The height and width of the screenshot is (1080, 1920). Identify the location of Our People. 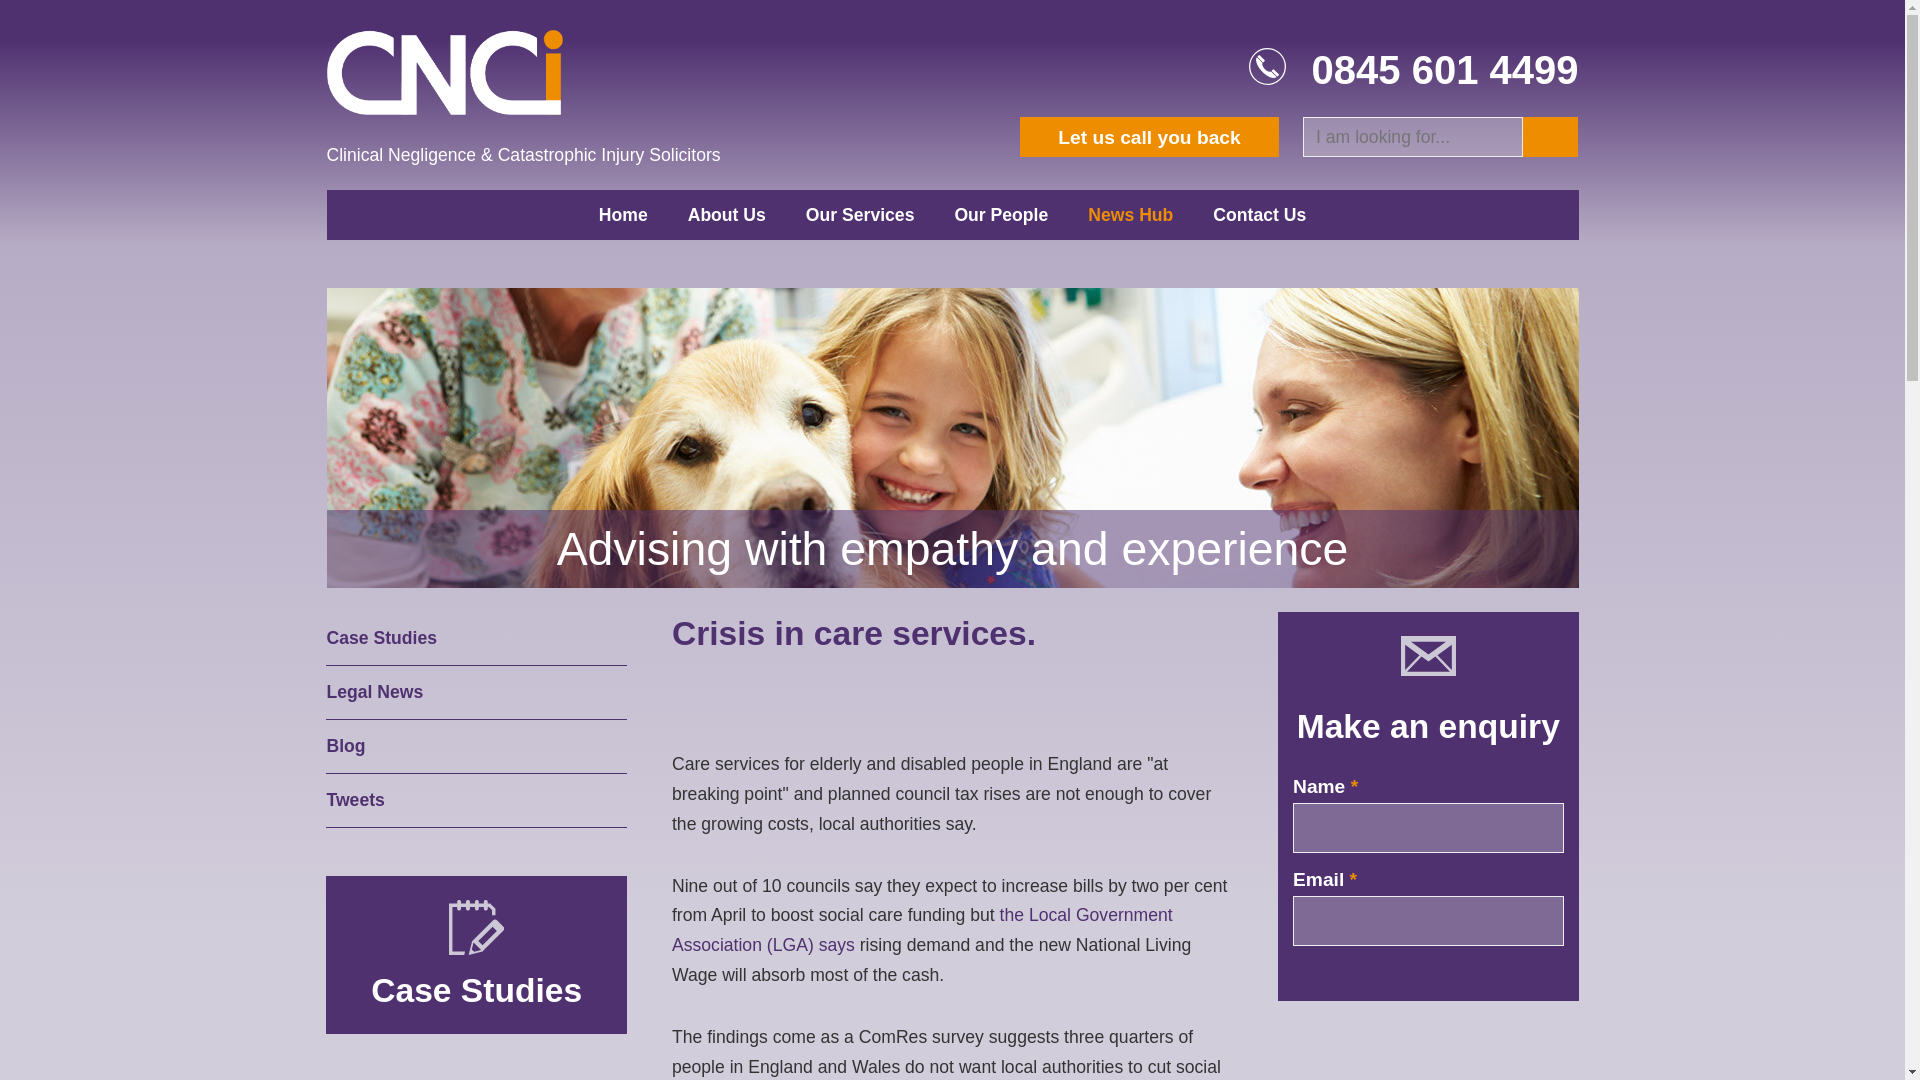
(1000, 214).